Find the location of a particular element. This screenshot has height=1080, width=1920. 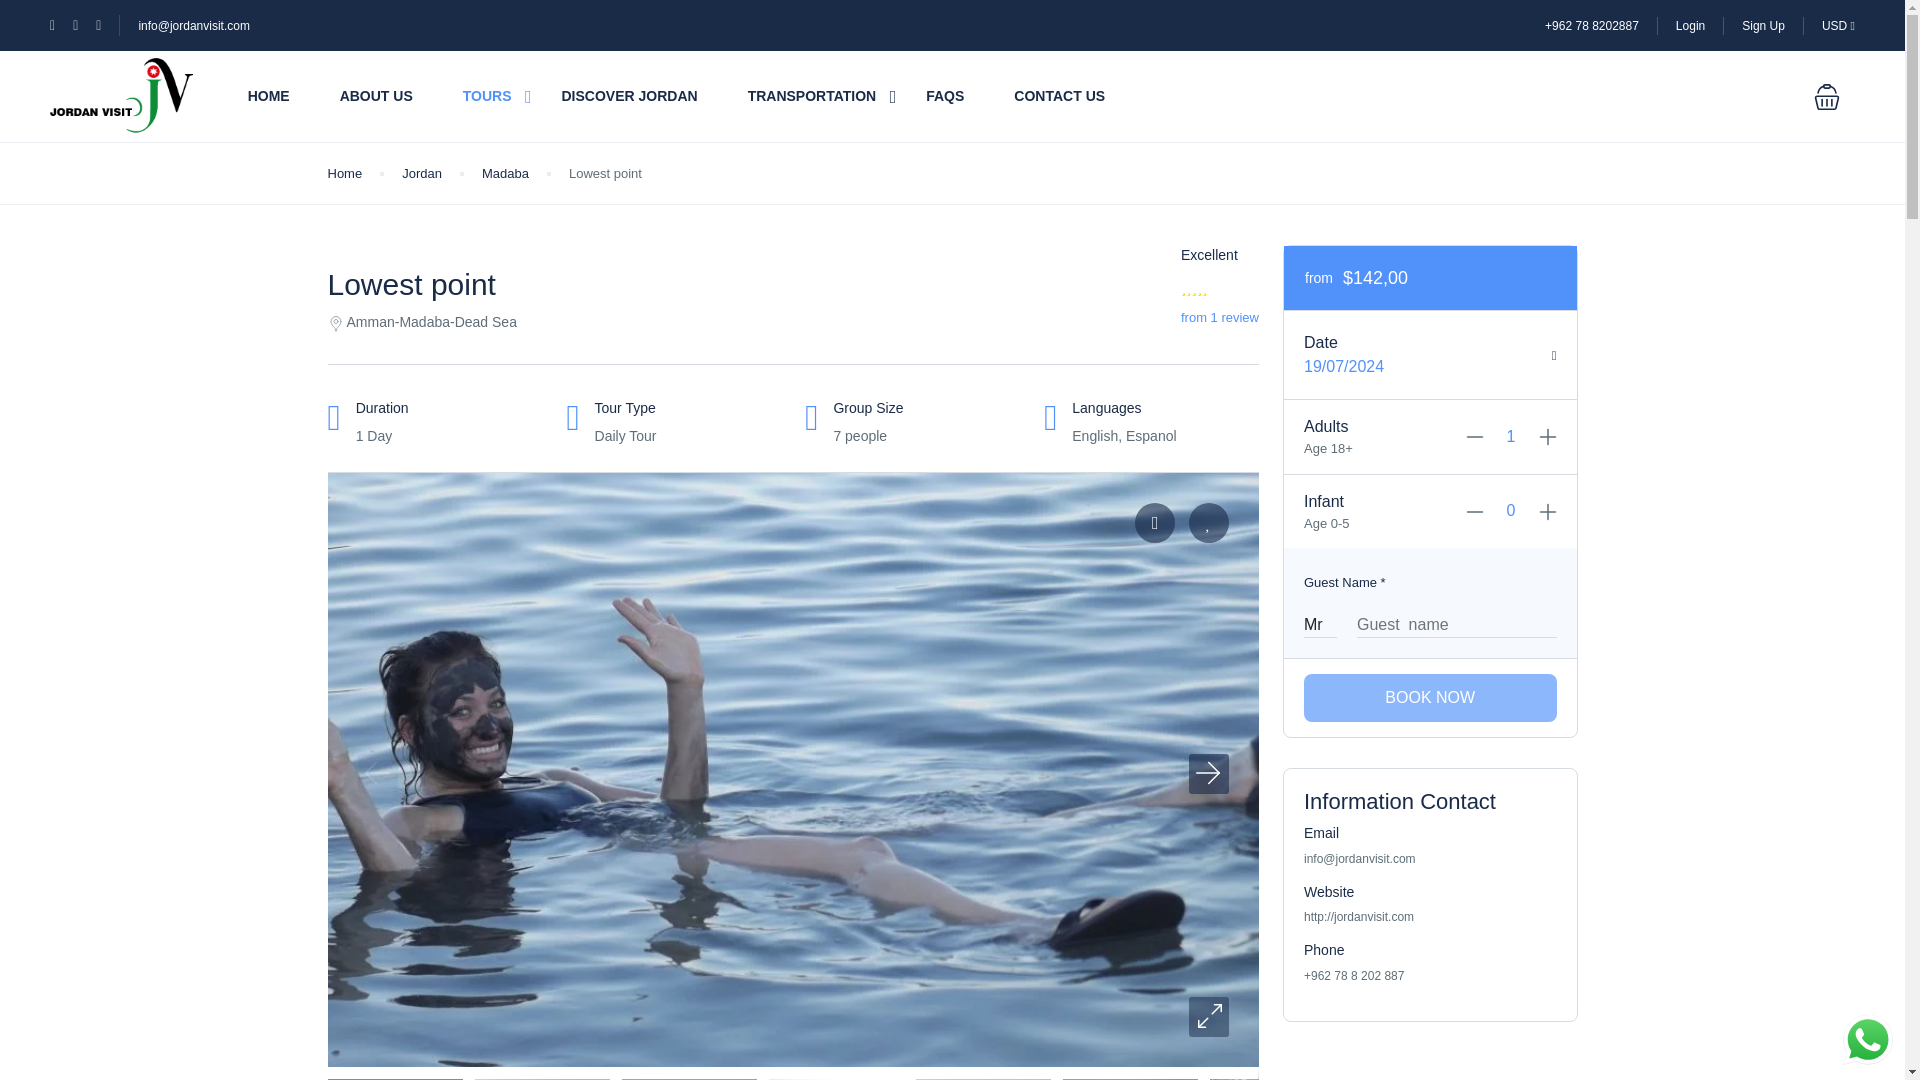

0 is located at coordinates (1510, 510).